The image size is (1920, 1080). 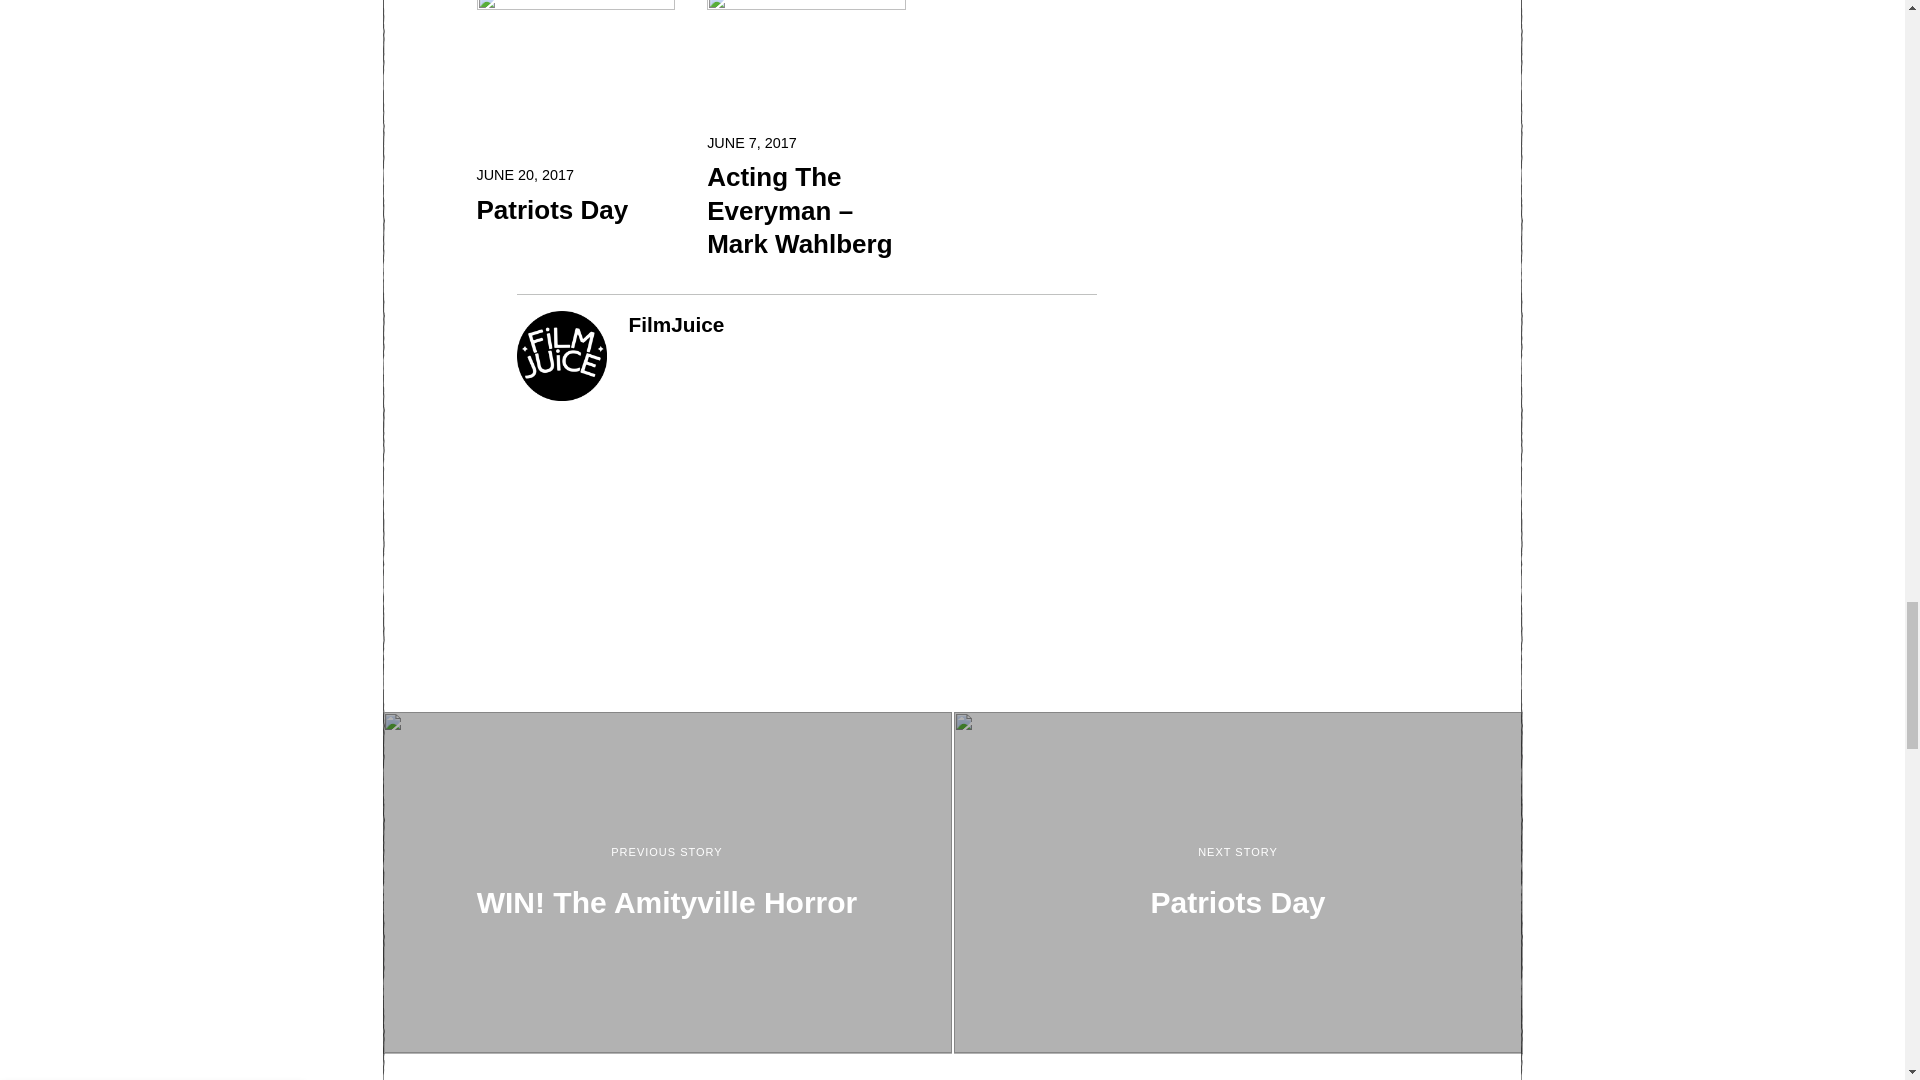 I want to click on 07 Jun, 2017 12:44:03, so click(x=751, y=142).